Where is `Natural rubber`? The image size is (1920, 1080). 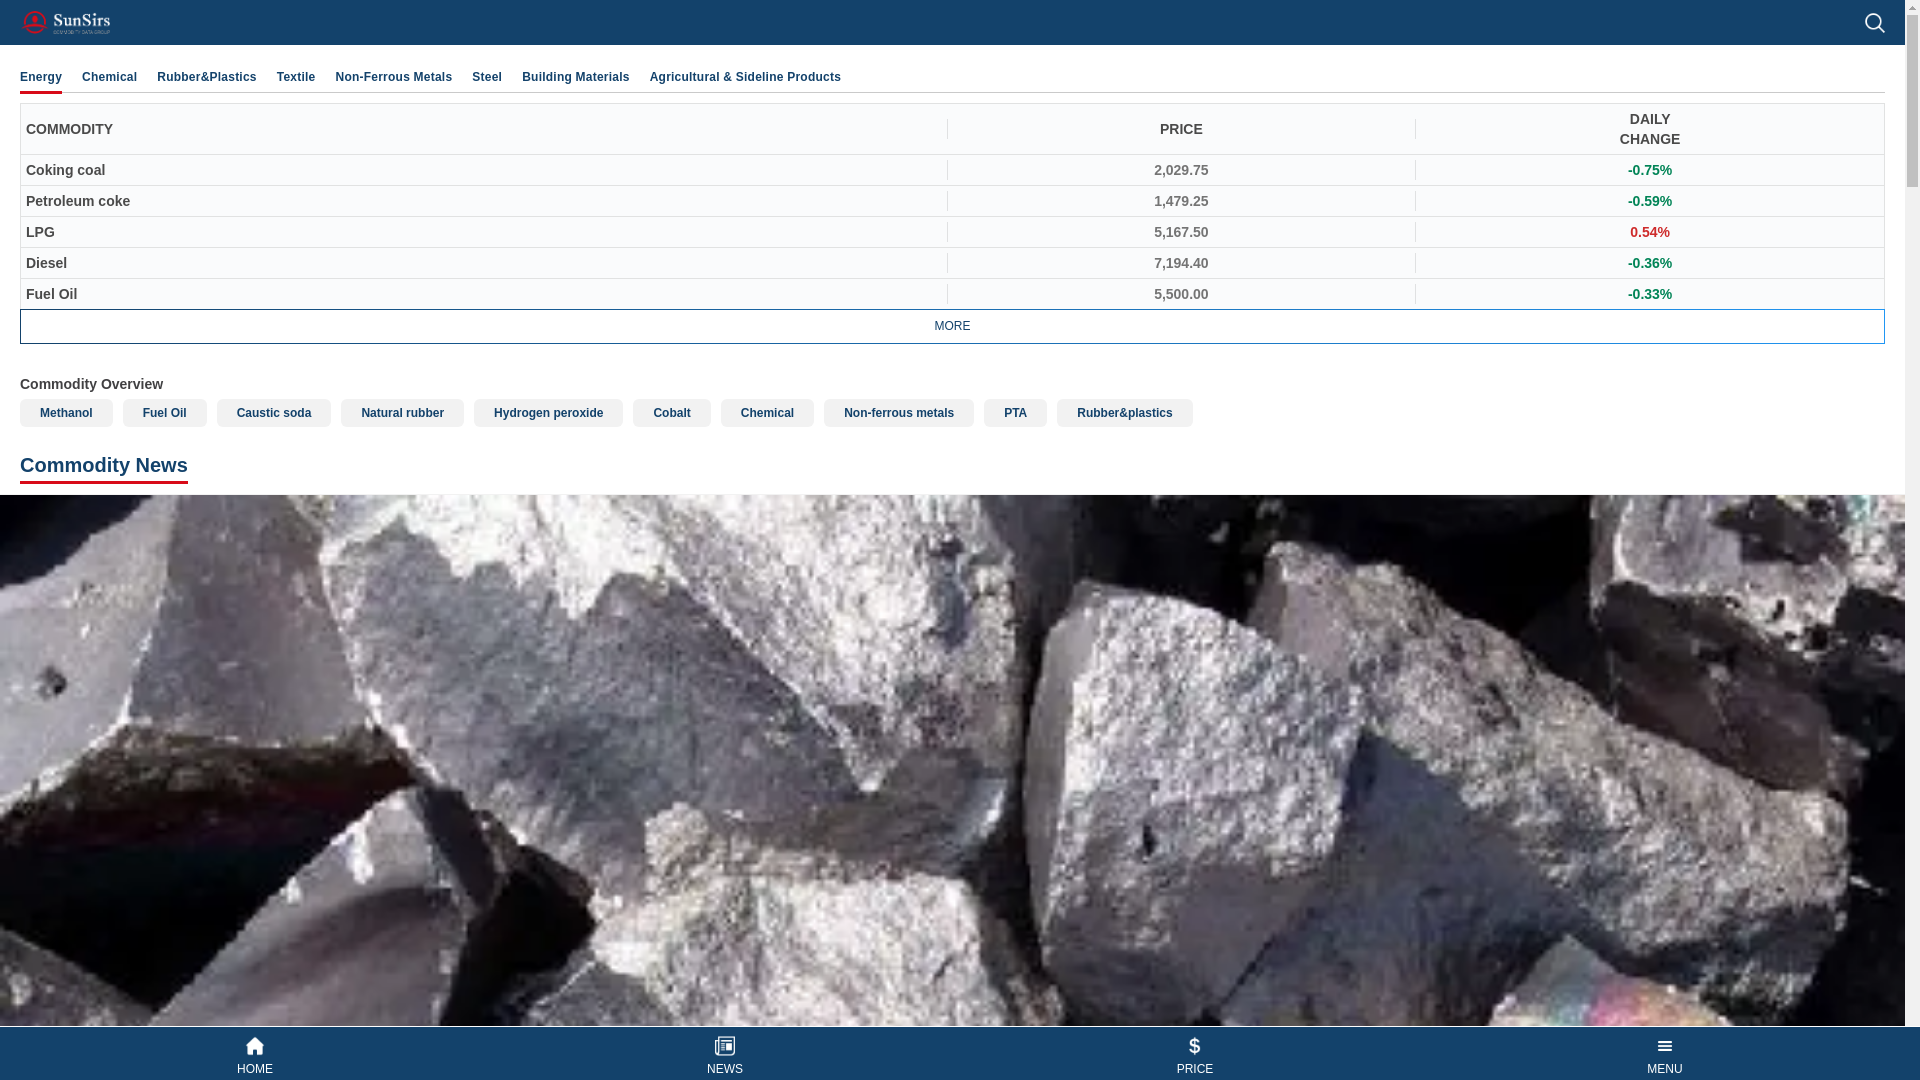 Natural rubber is located at coordinates (402, 412).